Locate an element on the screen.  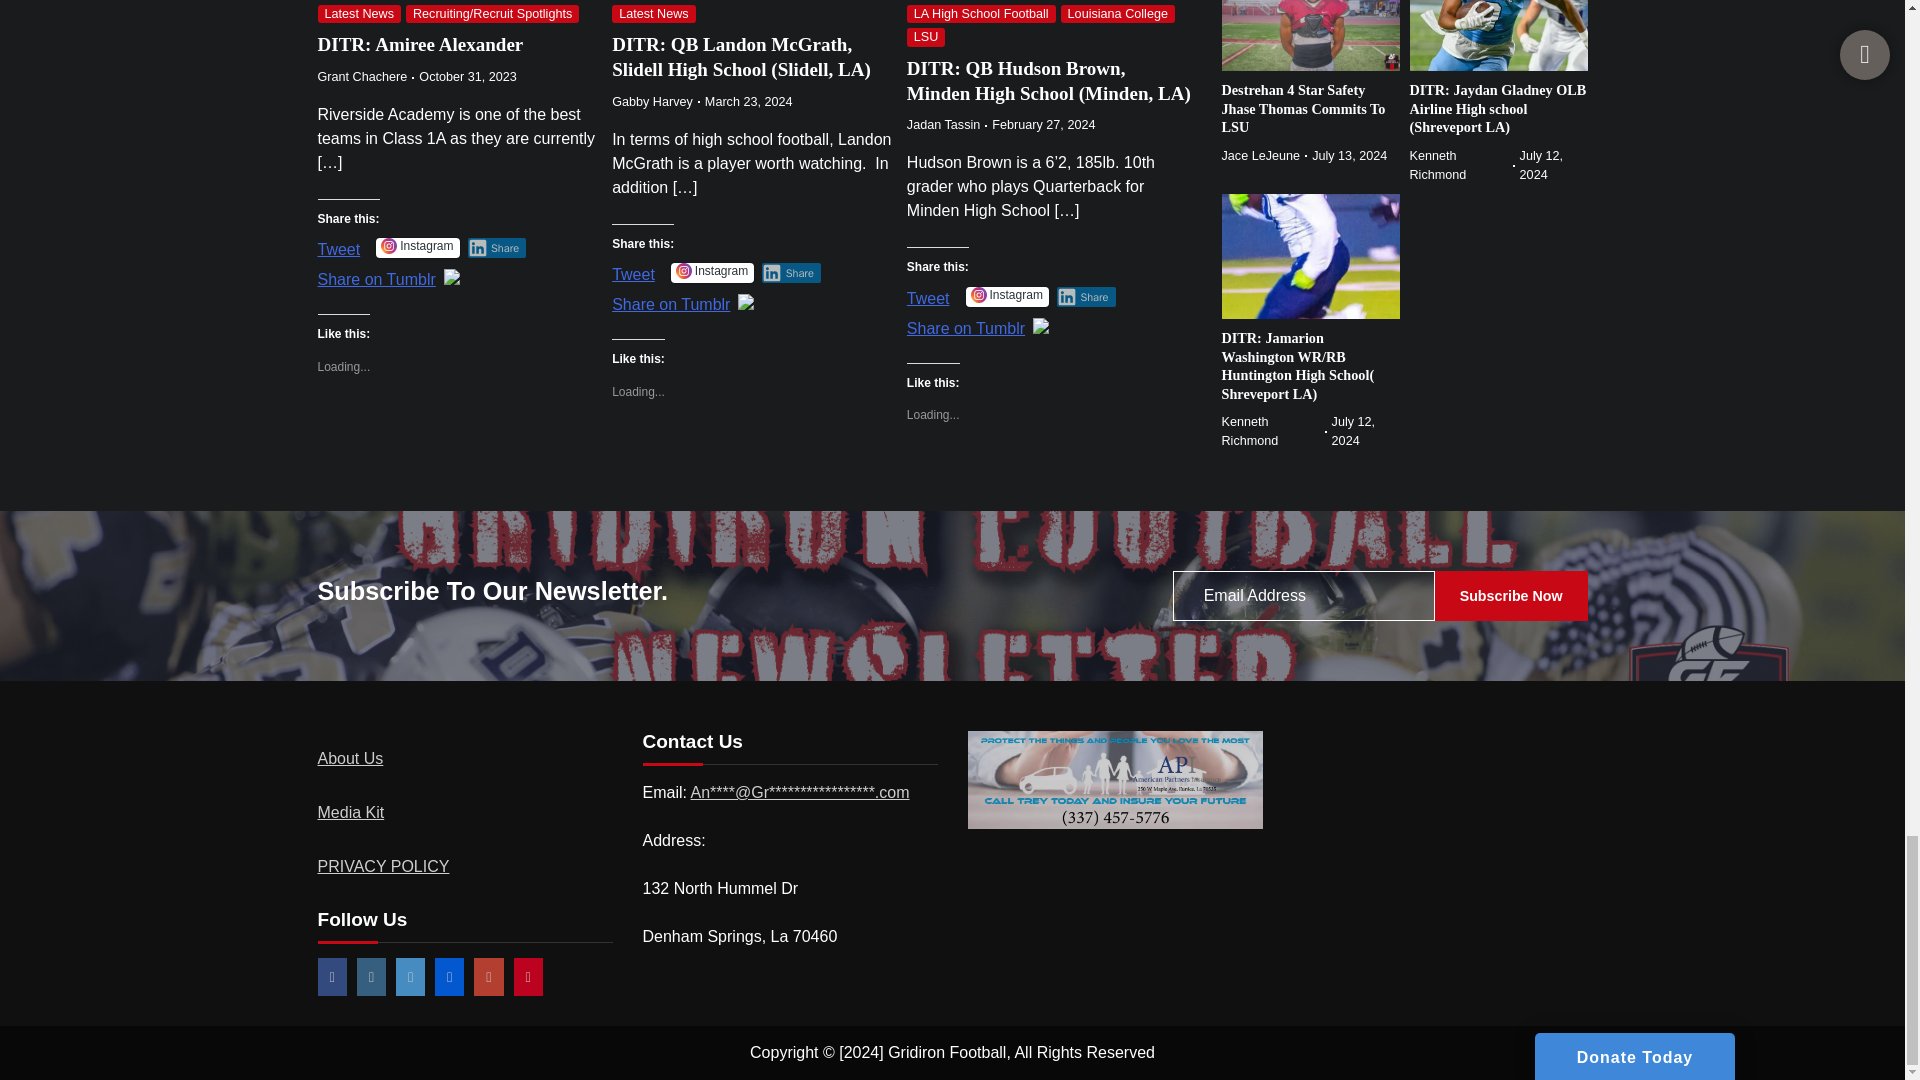
Click to share on Instagram is located at coordinates (417, 248).